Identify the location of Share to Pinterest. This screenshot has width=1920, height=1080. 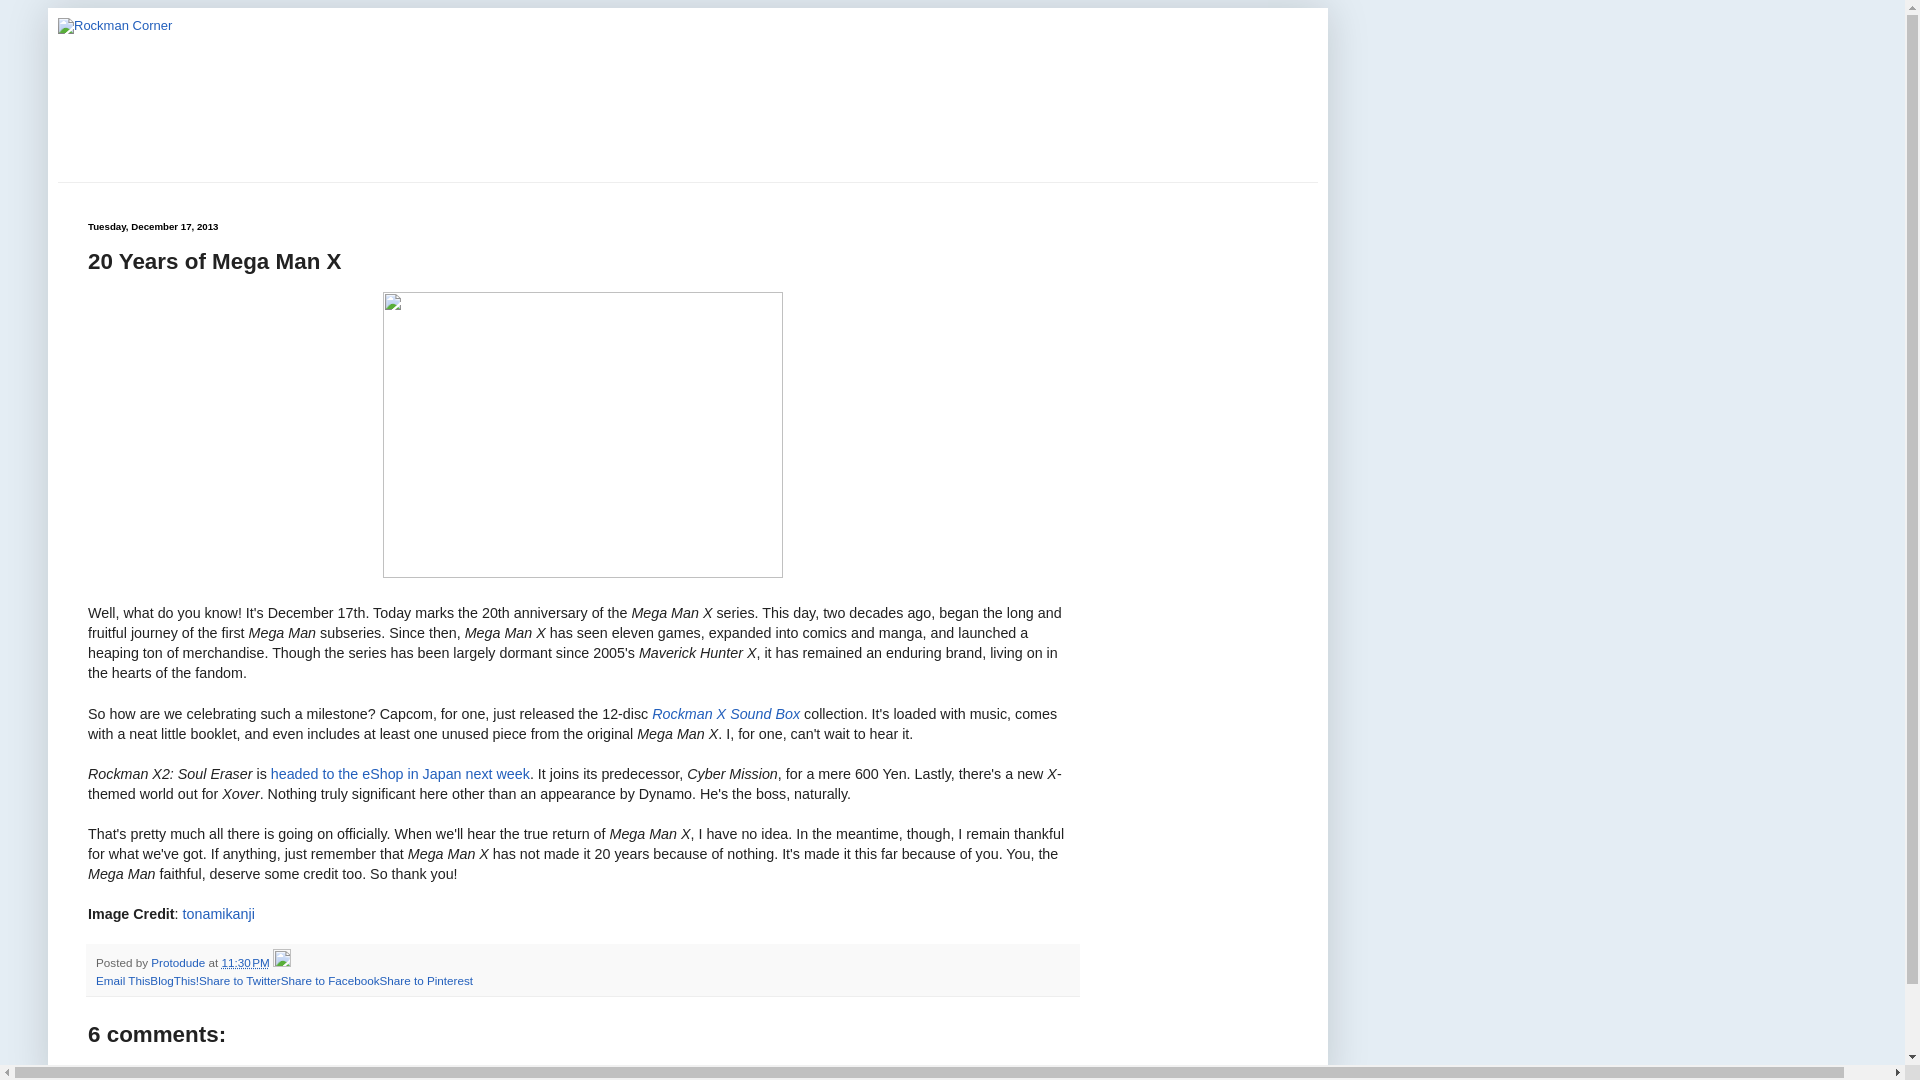
(425, 980).